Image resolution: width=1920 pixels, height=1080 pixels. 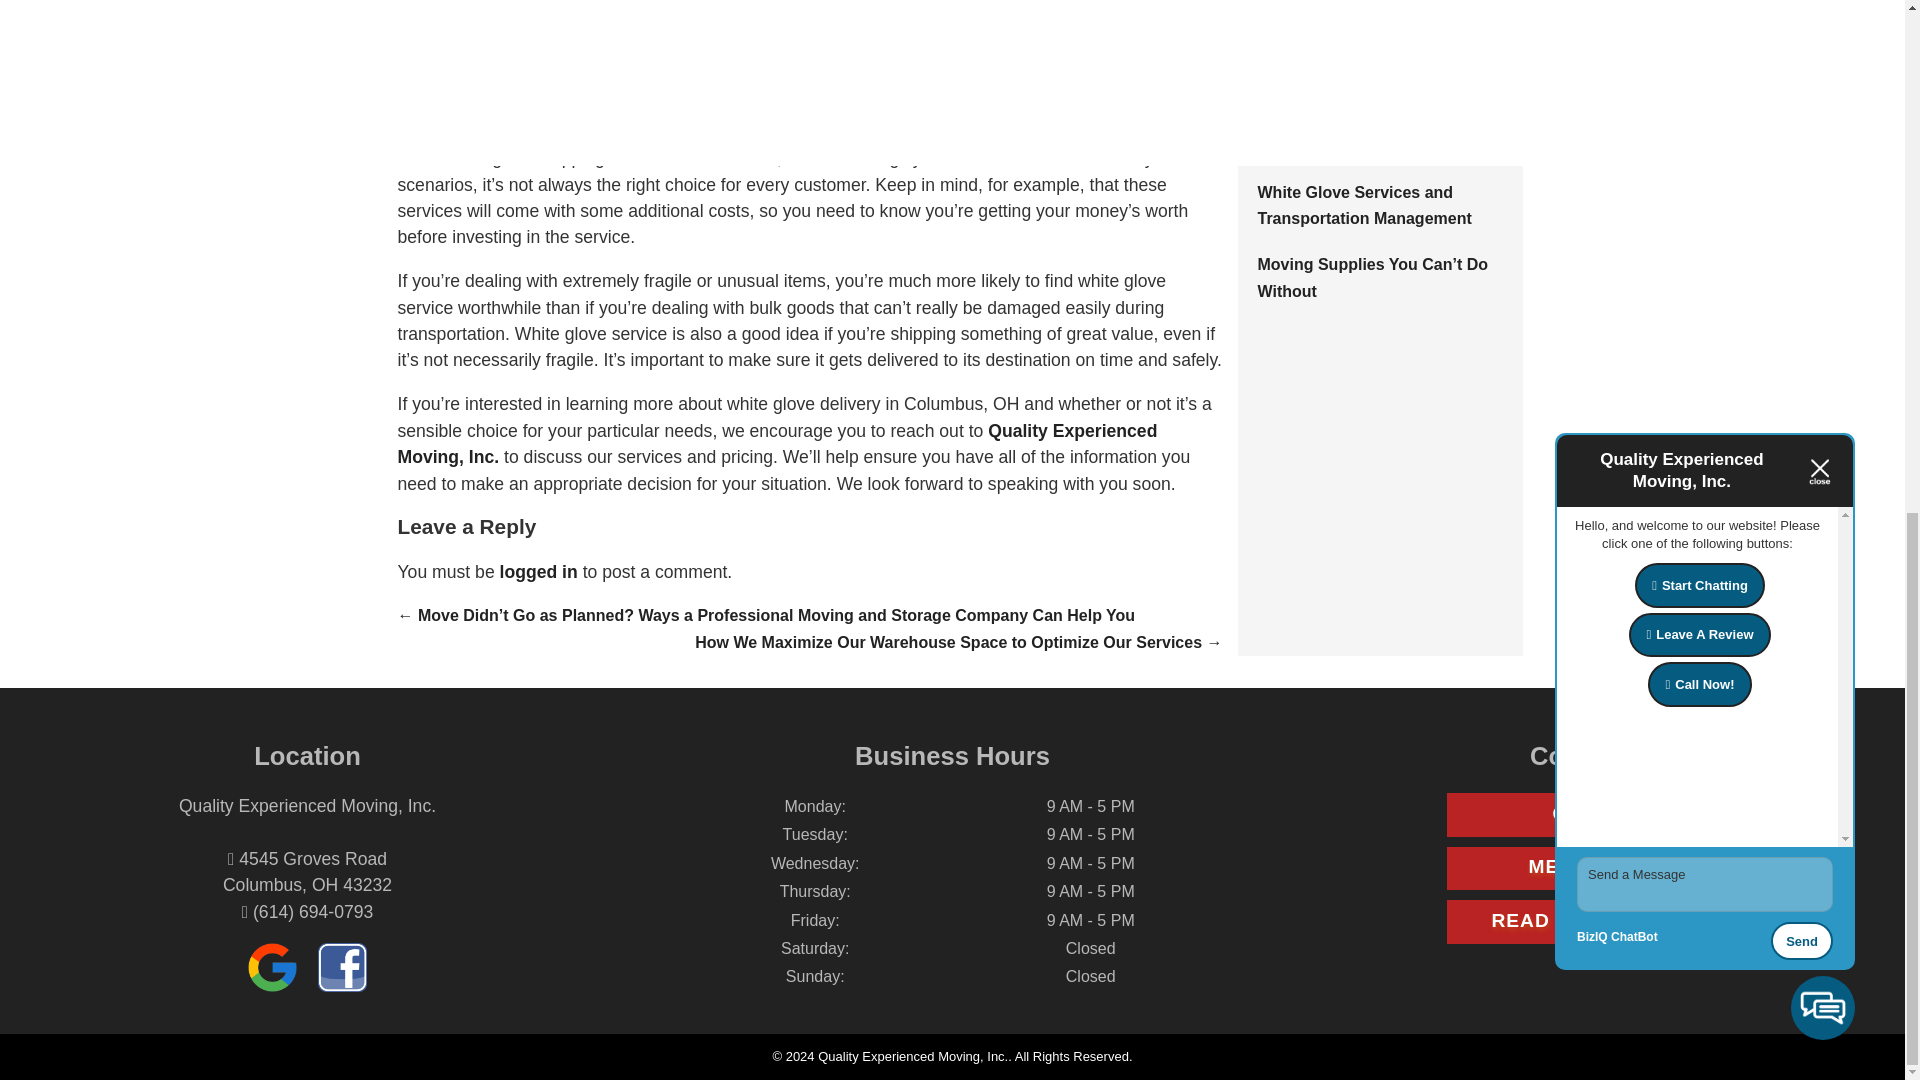 I want to click on White Glove Services and Transportation Management, so click(x=1364, y=204).